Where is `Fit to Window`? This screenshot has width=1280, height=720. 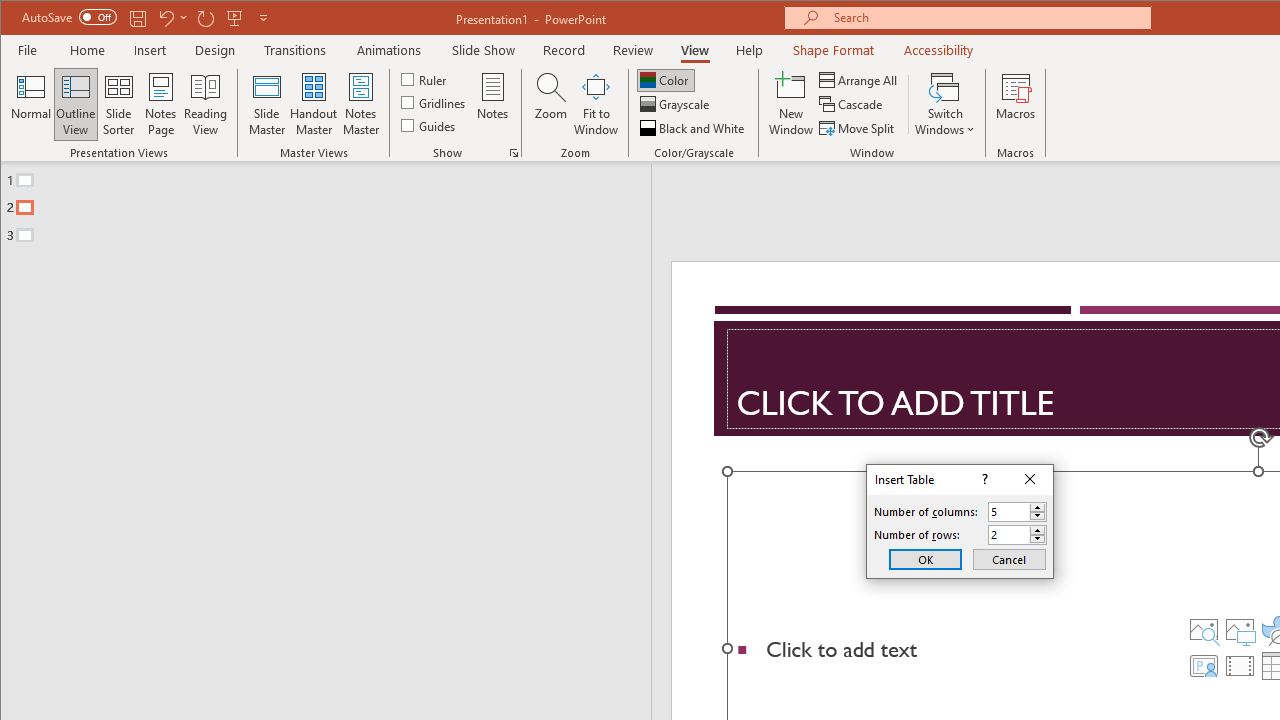 Fit to Window is located at coordinates (596, 104).